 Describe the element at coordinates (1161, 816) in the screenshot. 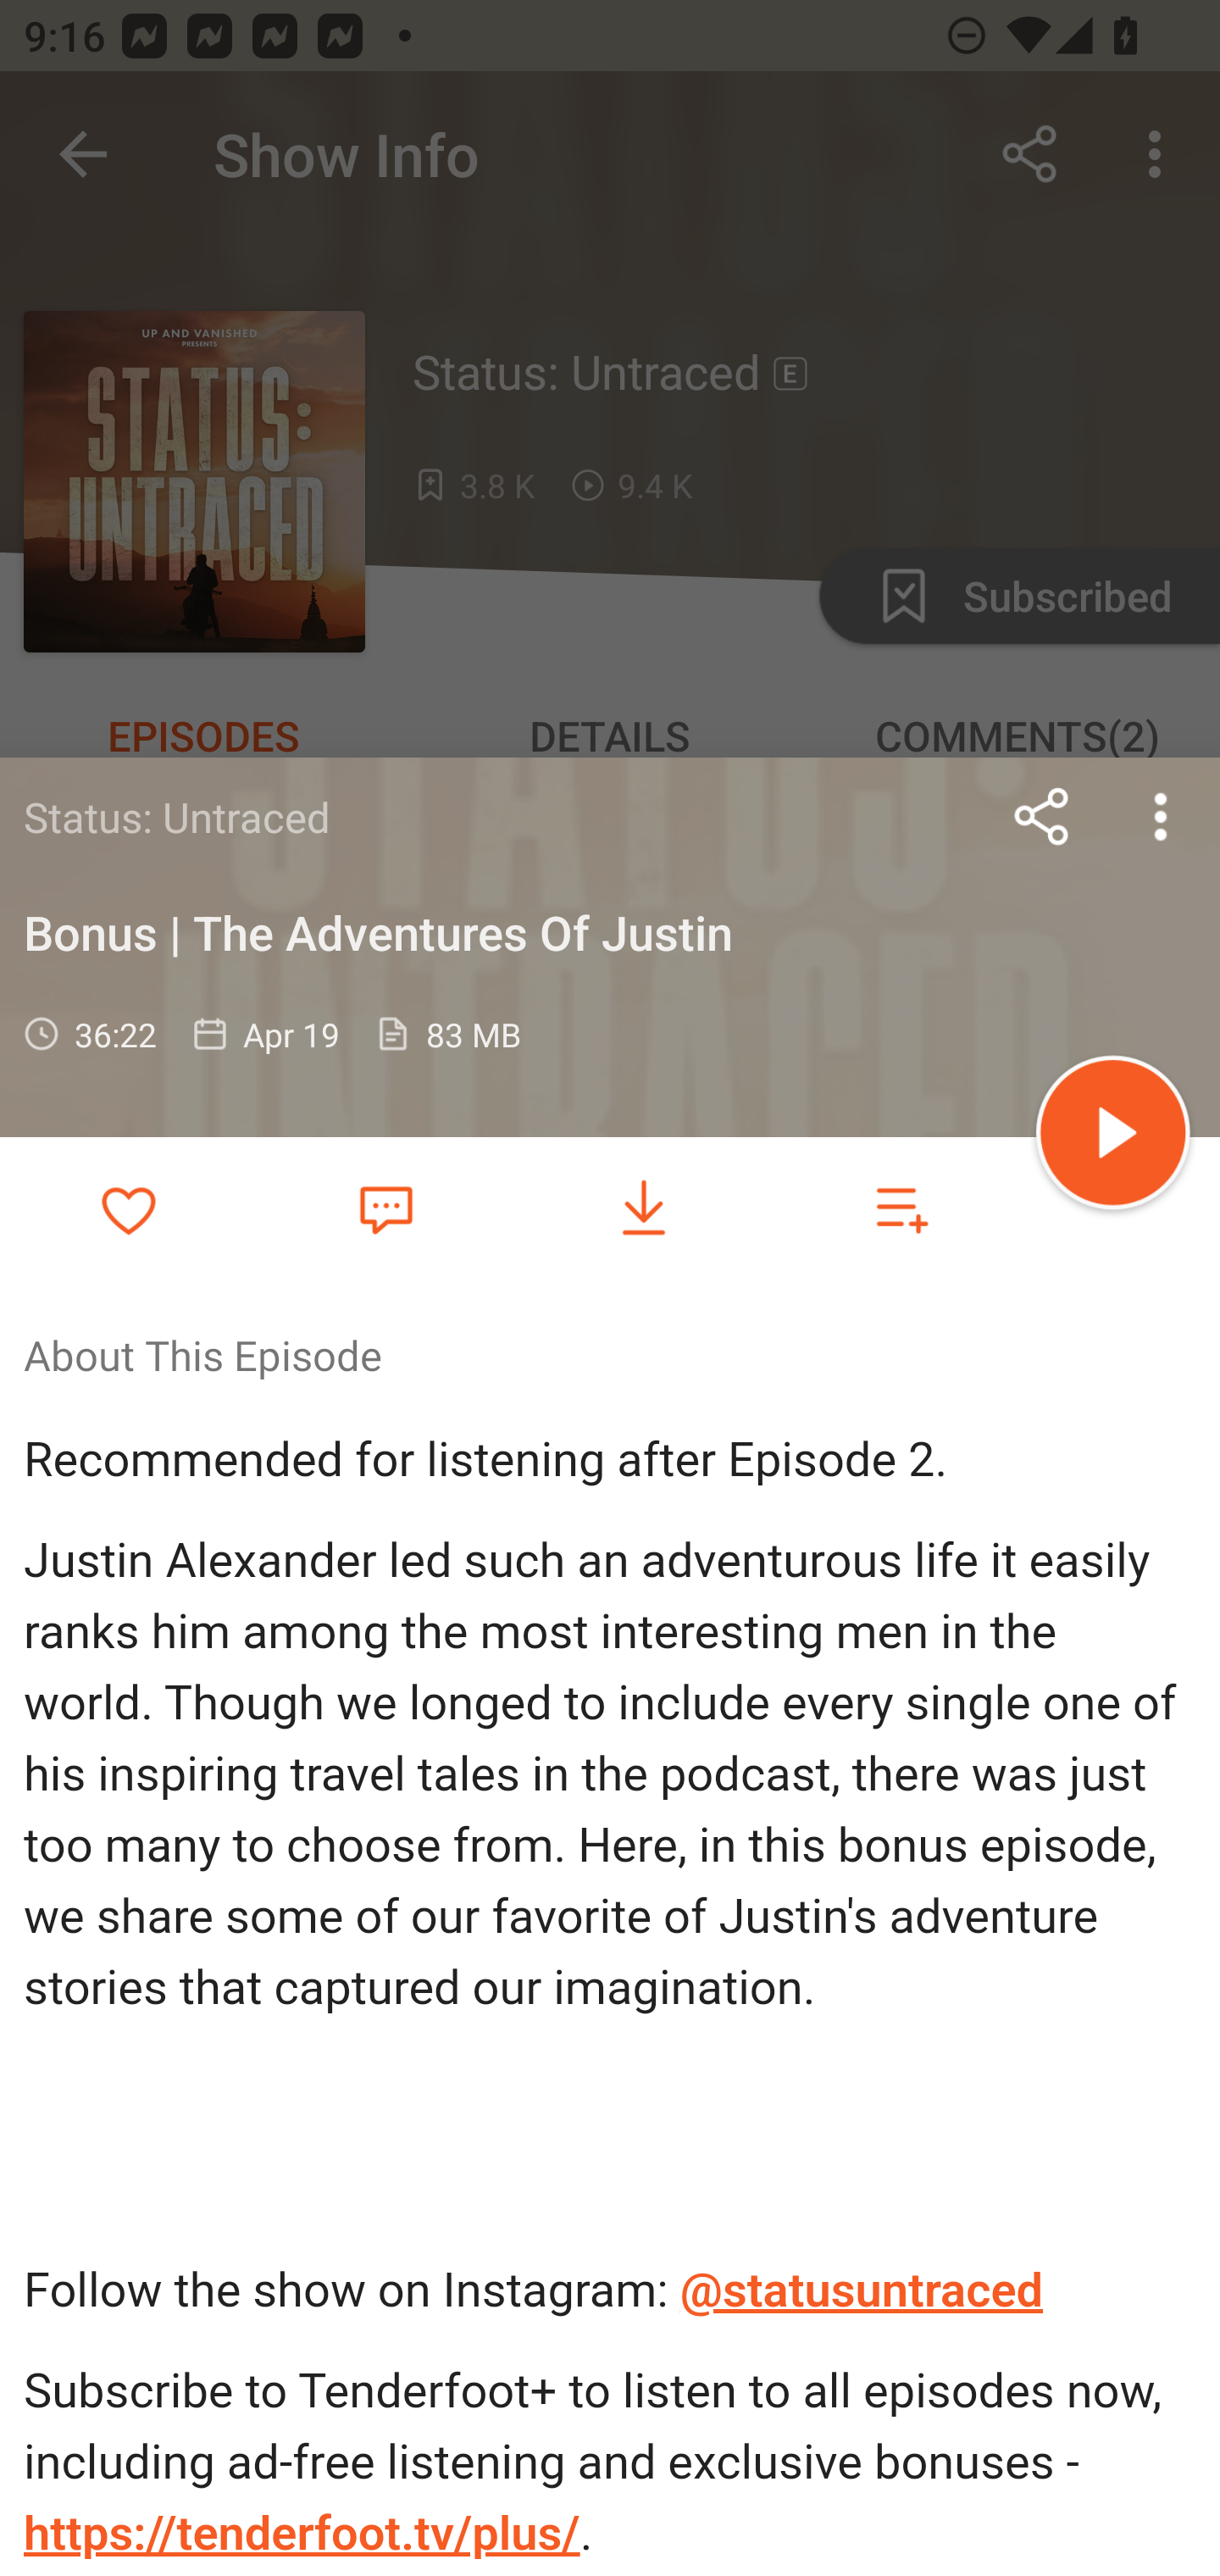

I see `more options` at that location.